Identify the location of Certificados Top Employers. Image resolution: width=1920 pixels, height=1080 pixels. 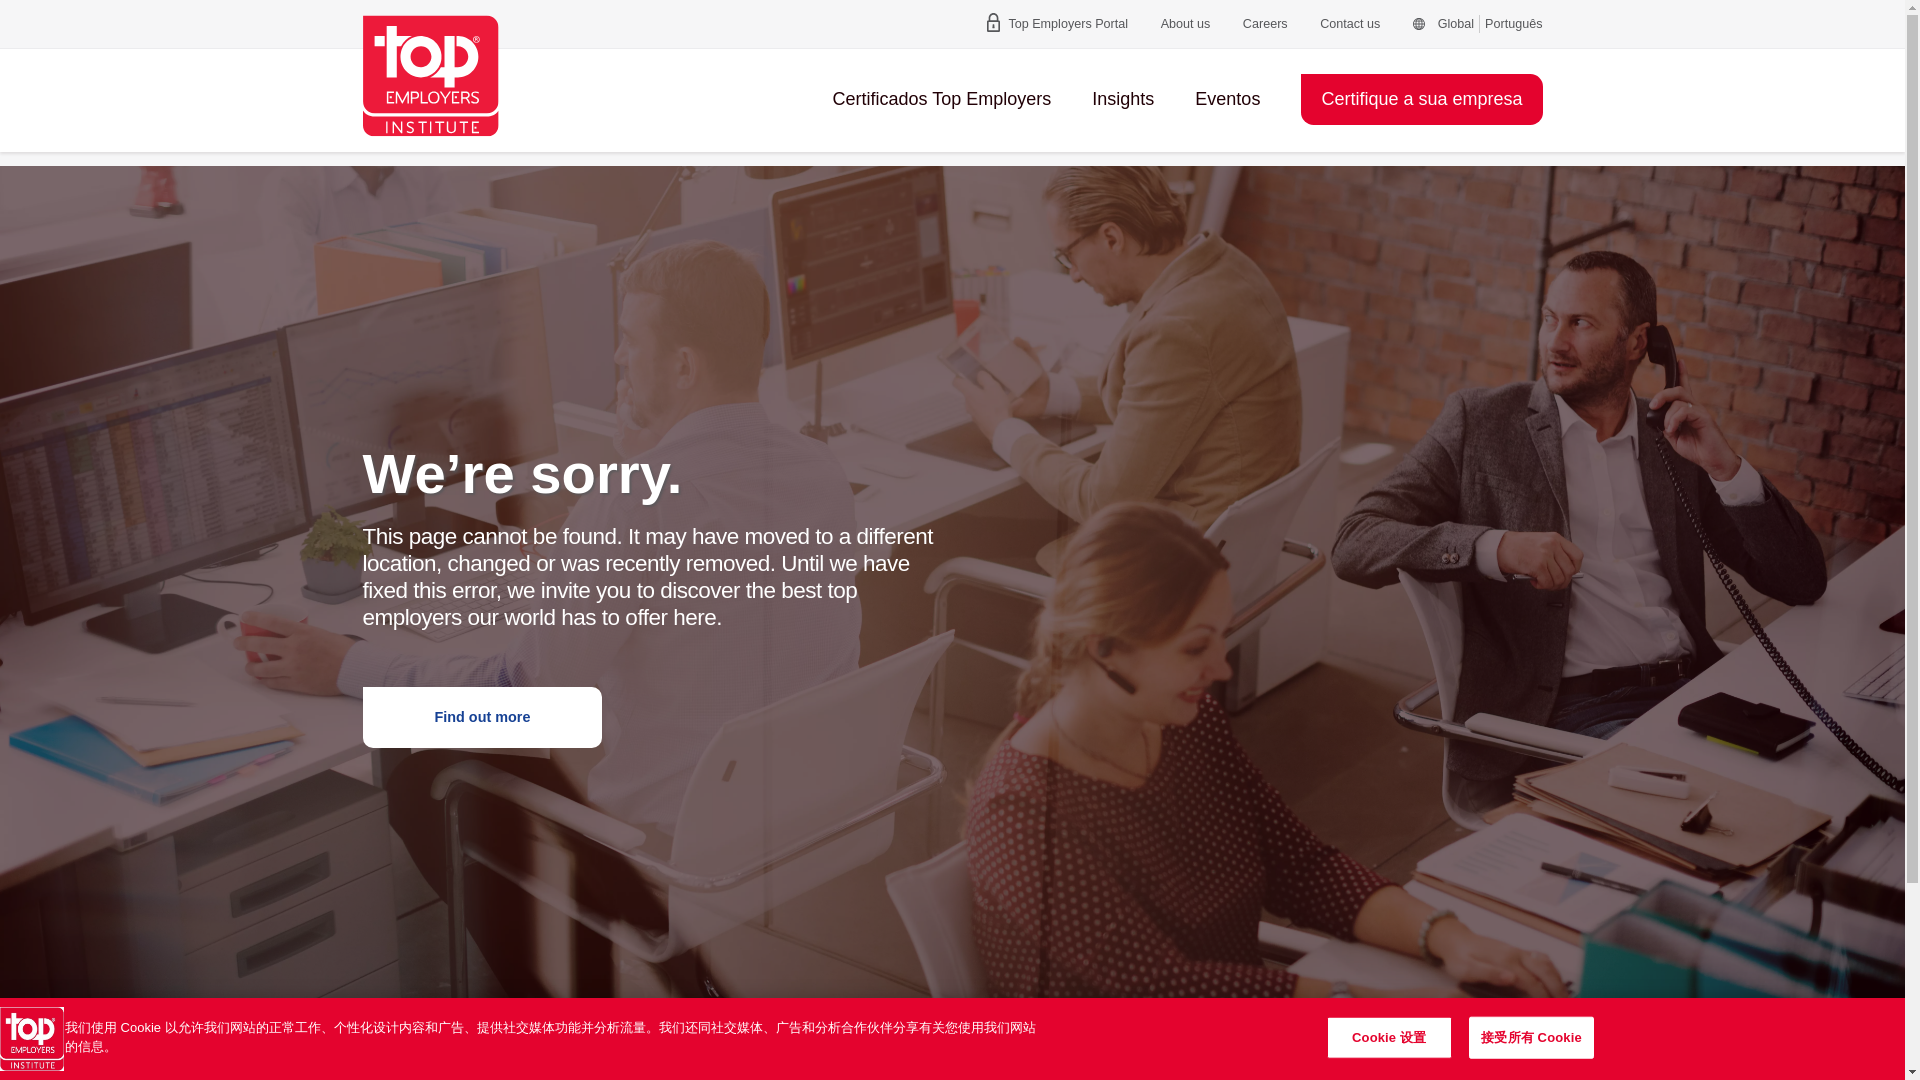
(942, 98).